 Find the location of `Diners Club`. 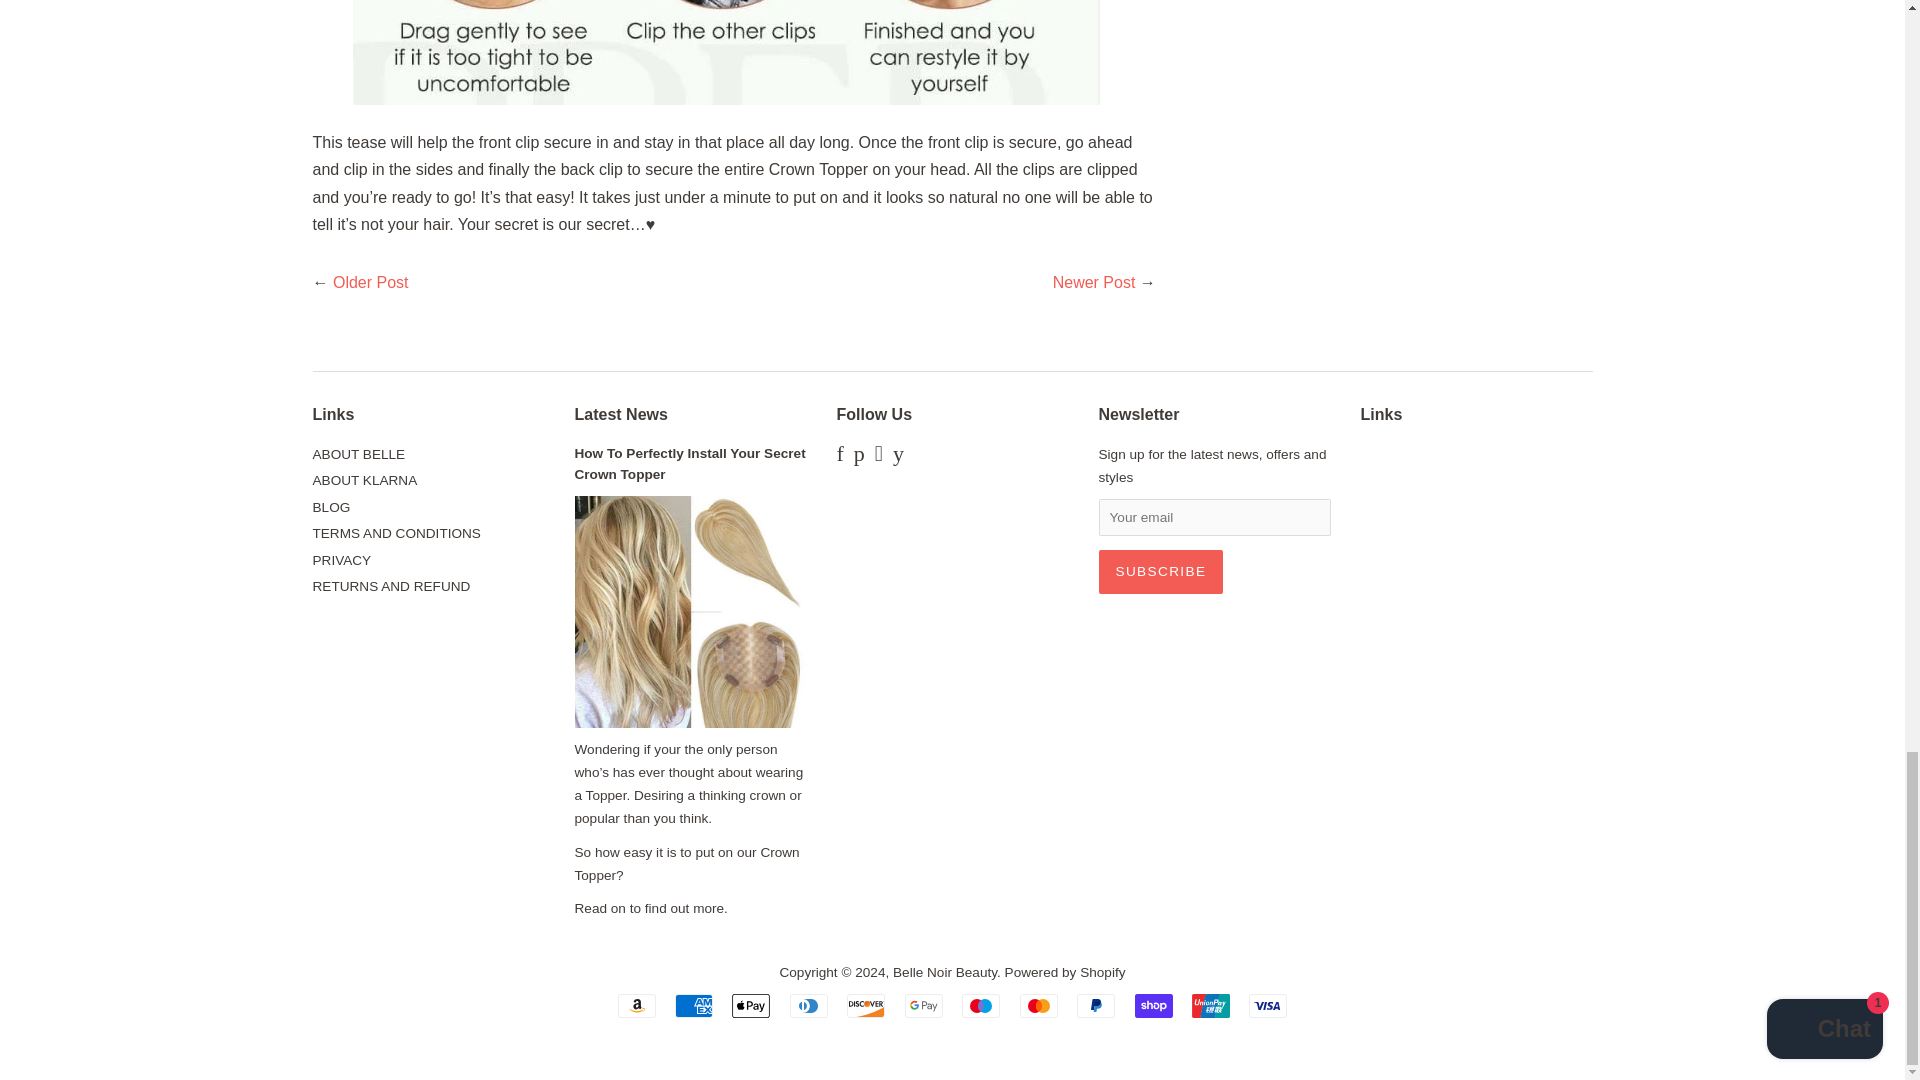

Diners Club is located at coordinates (808, 1006).